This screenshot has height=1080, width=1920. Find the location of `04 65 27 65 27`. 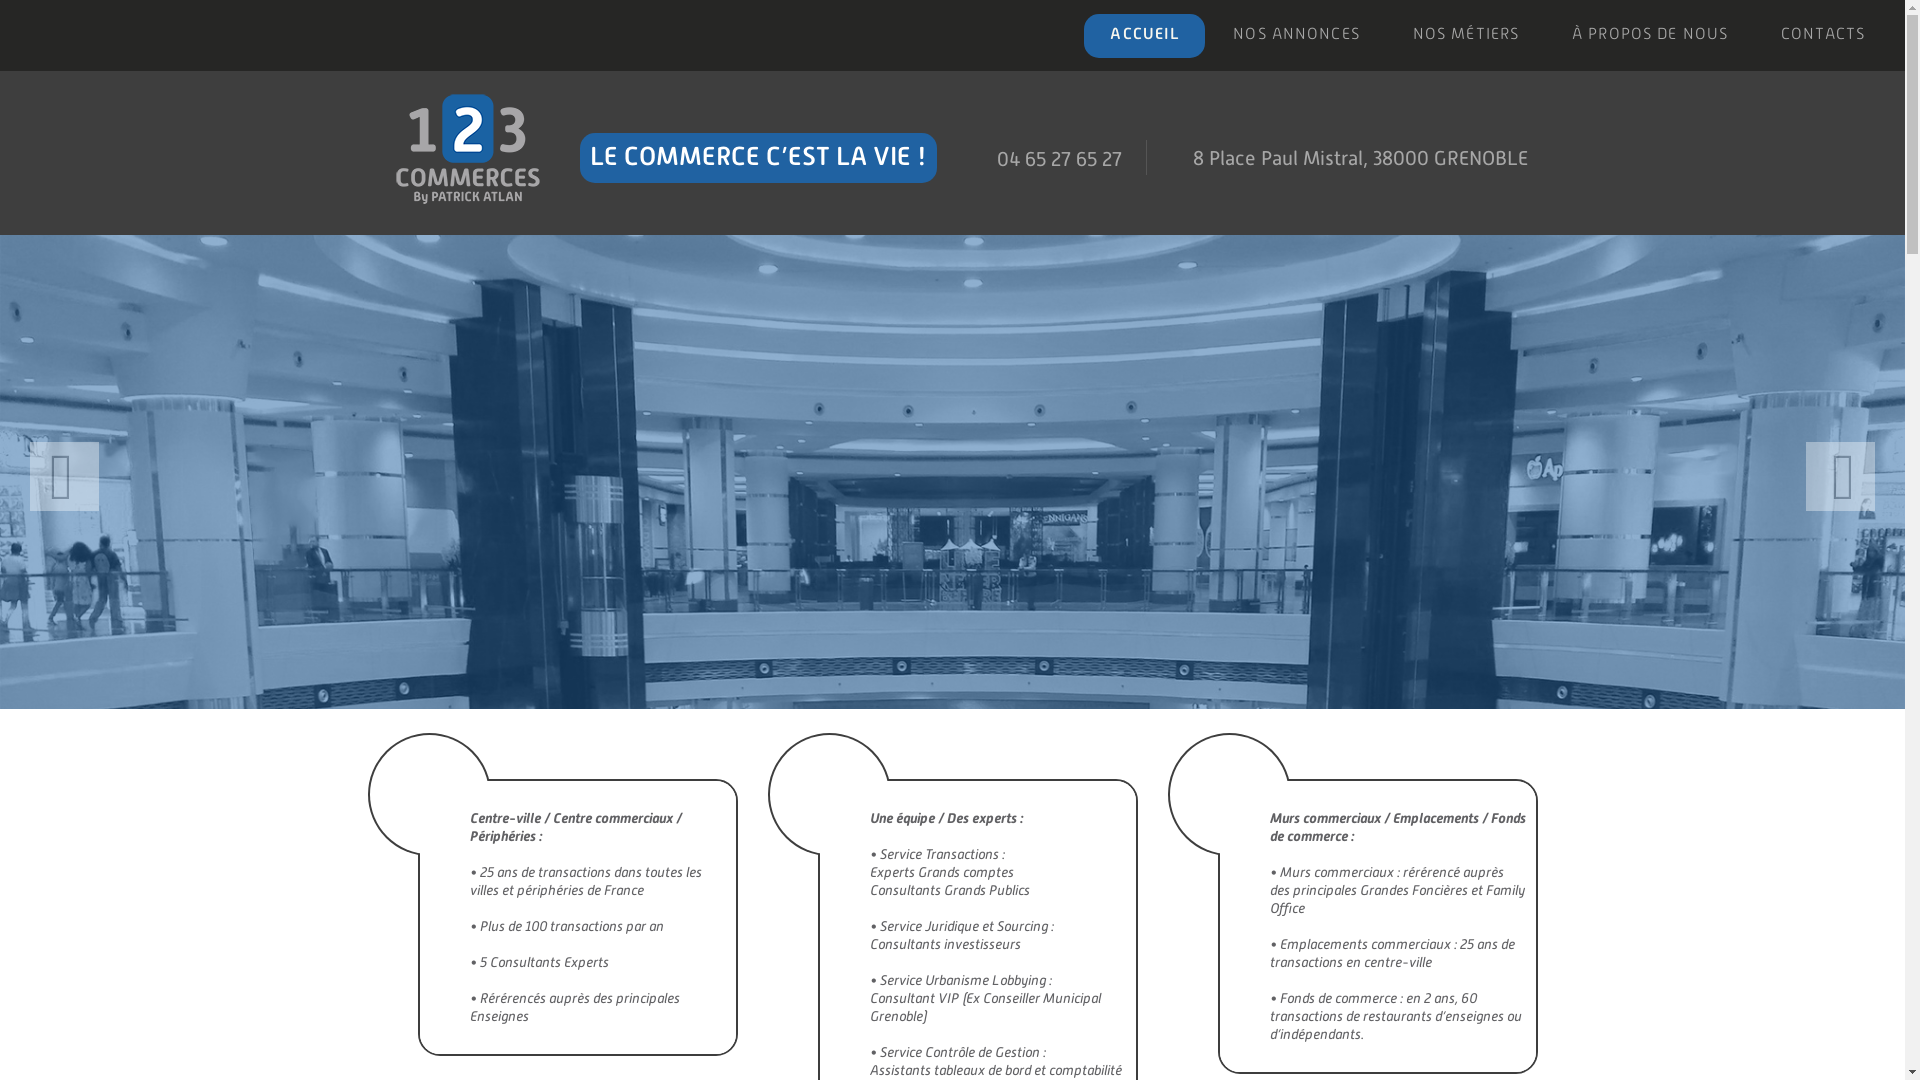

04 65 27 65 27 is located at coordinates (1060, 159).